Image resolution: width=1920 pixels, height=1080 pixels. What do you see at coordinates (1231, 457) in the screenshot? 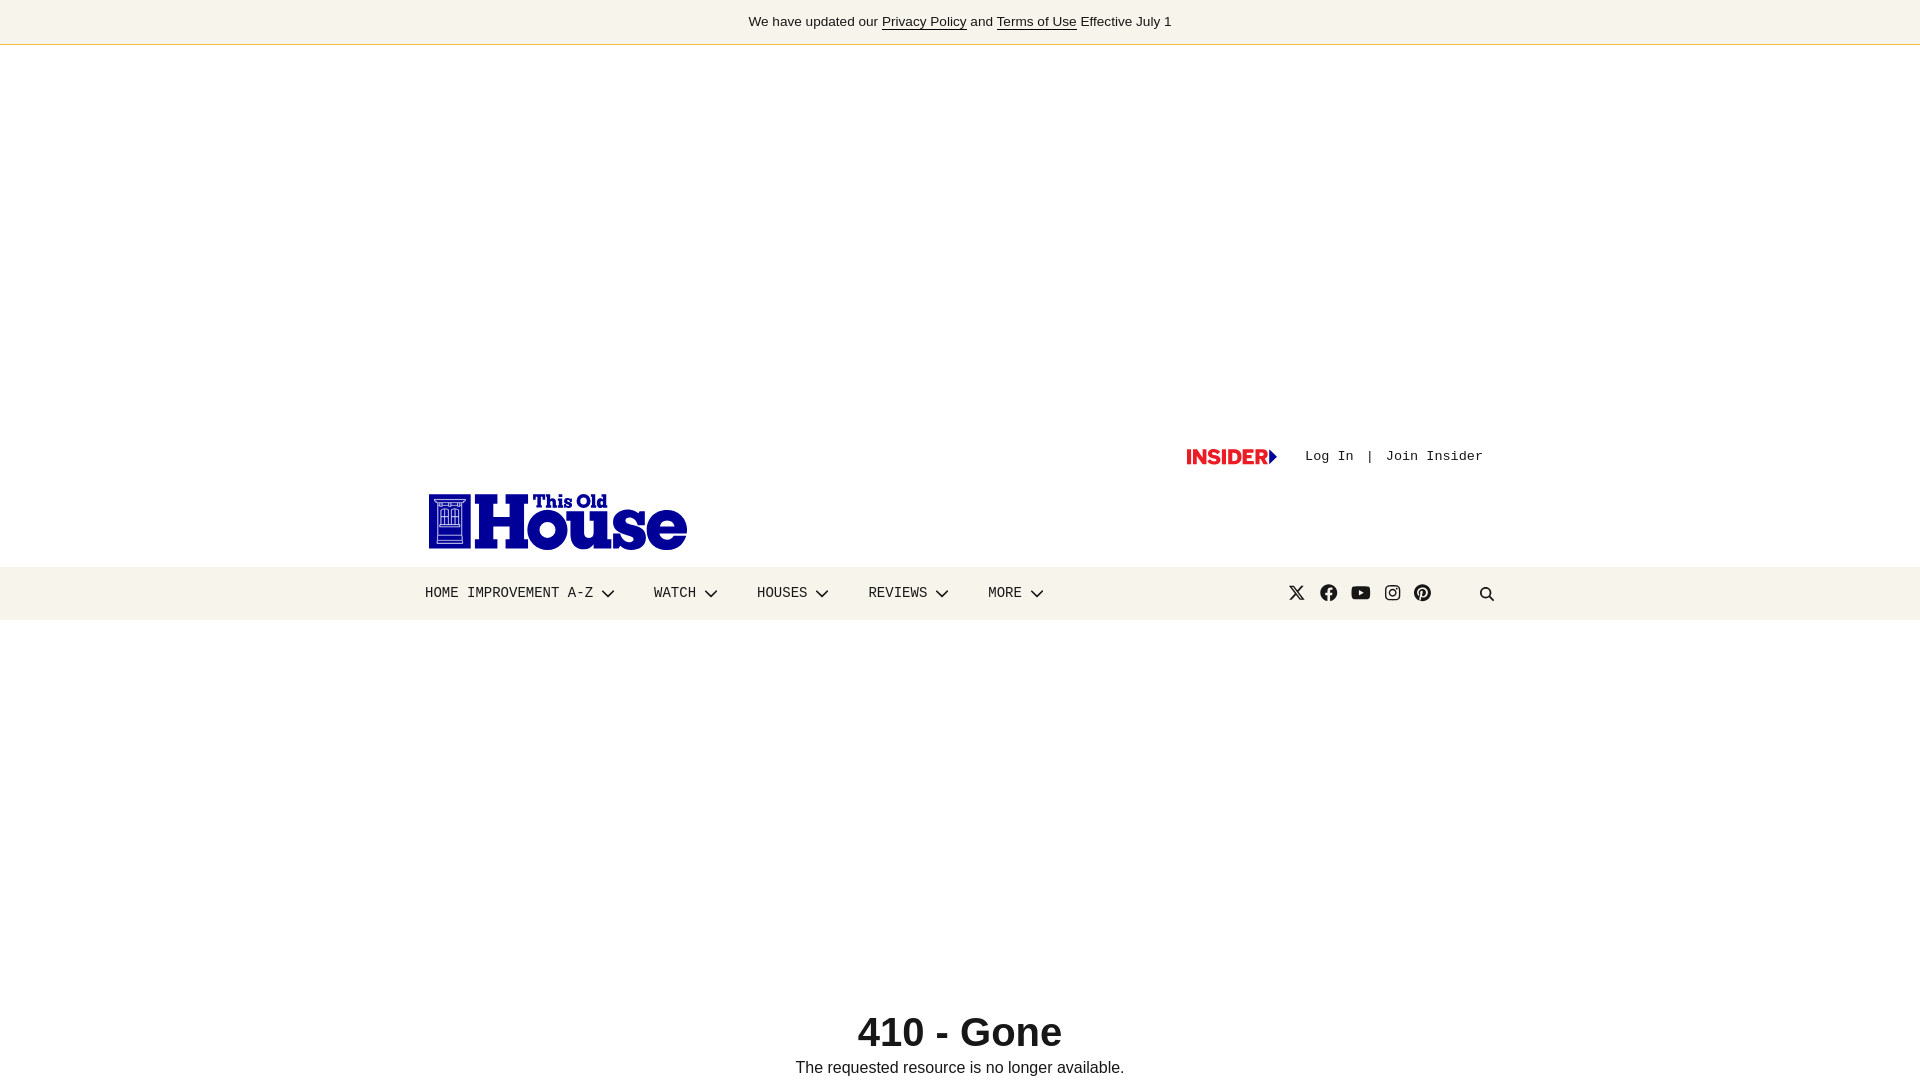
I see `Log in or sign up` at bounding box center [1231, 457].